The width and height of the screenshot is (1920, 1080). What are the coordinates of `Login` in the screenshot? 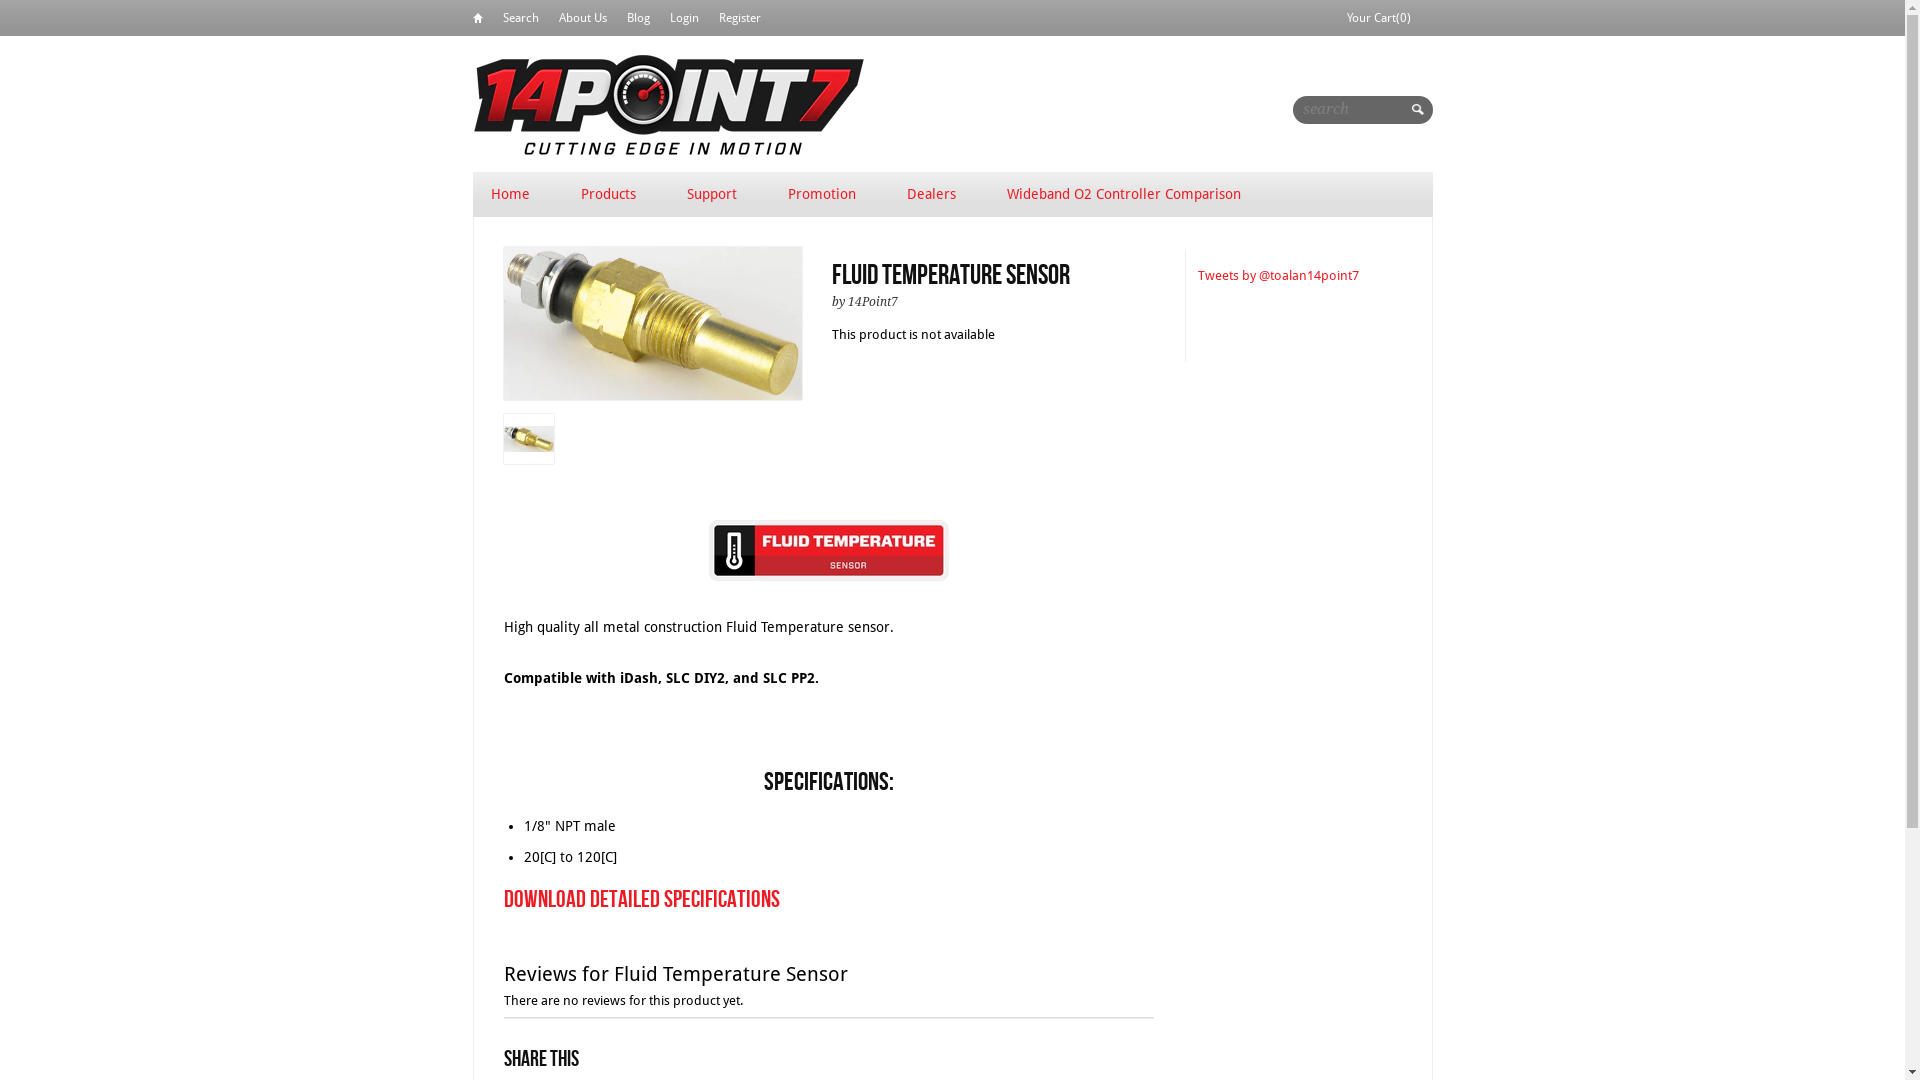 It's located at (684, 18).